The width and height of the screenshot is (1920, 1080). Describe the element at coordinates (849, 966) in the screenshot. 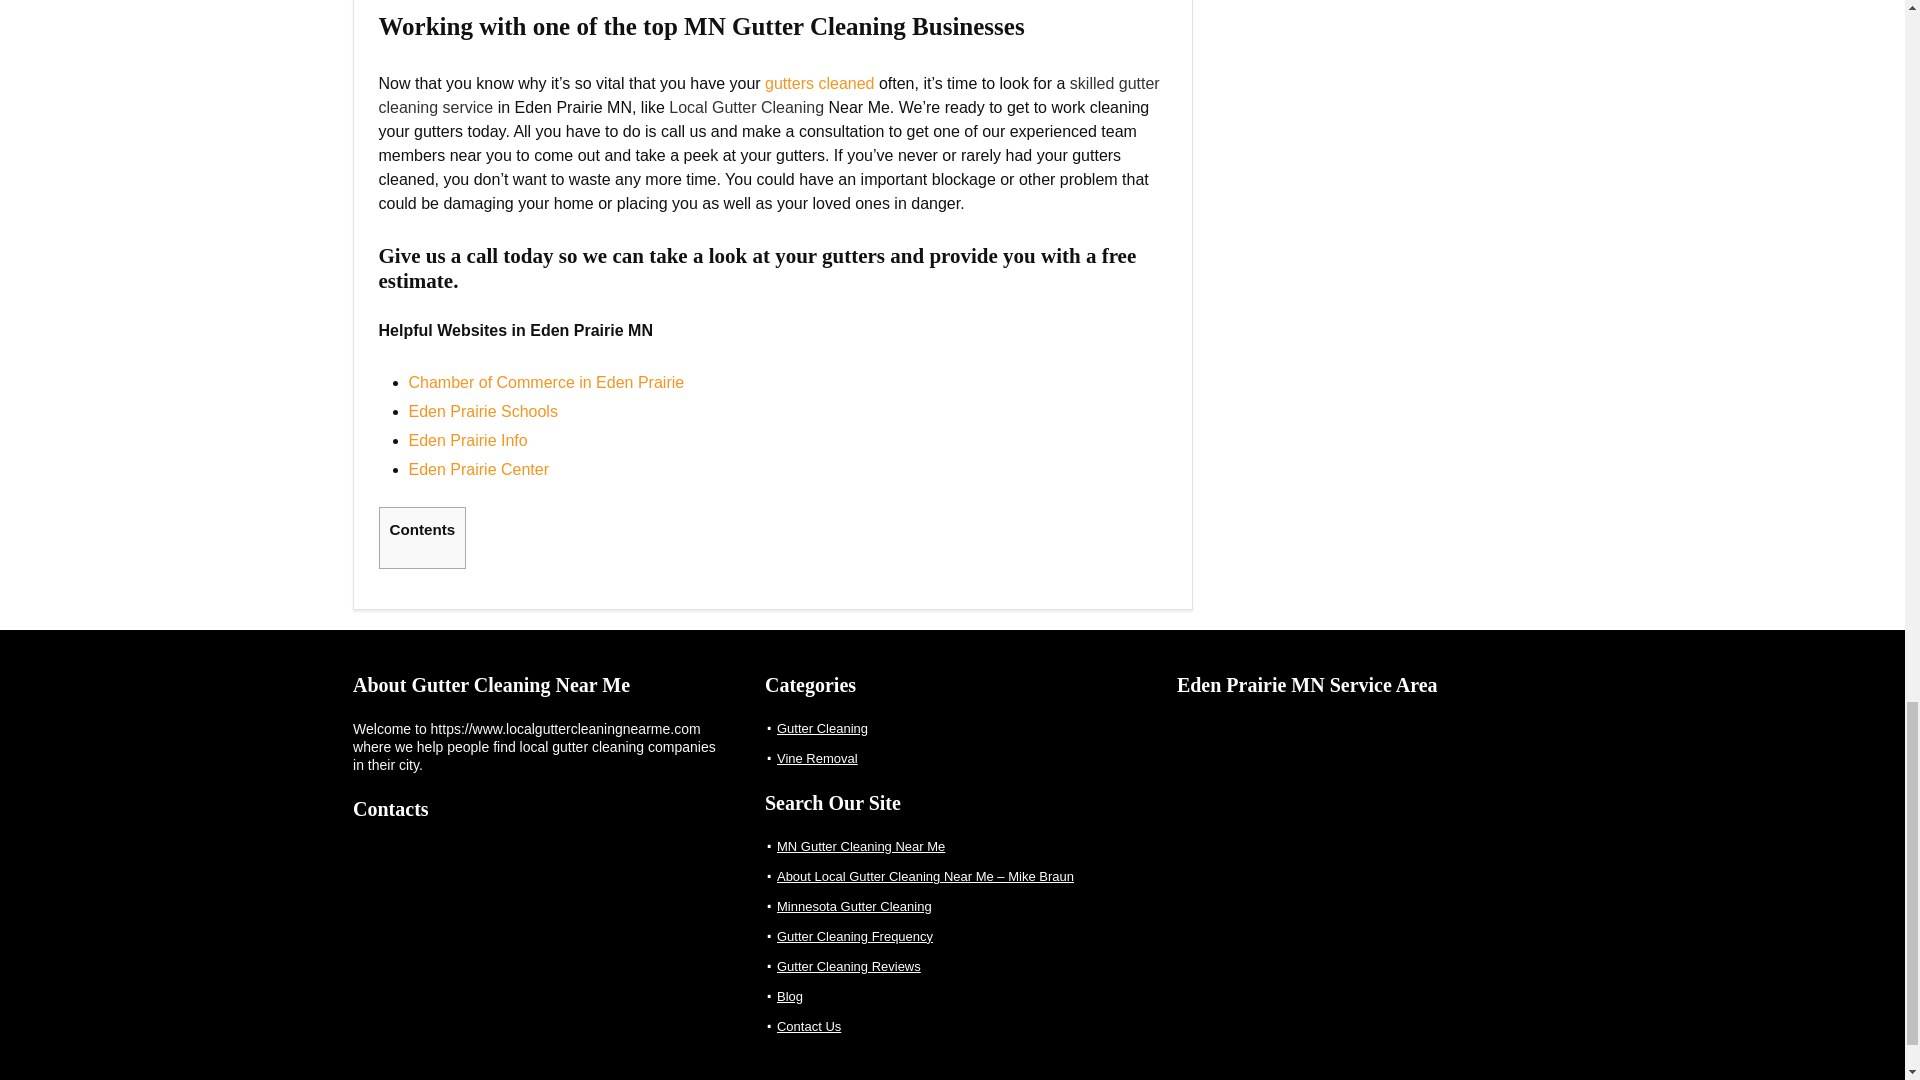

I see `Gutter Cleaning Reviews` at that location.